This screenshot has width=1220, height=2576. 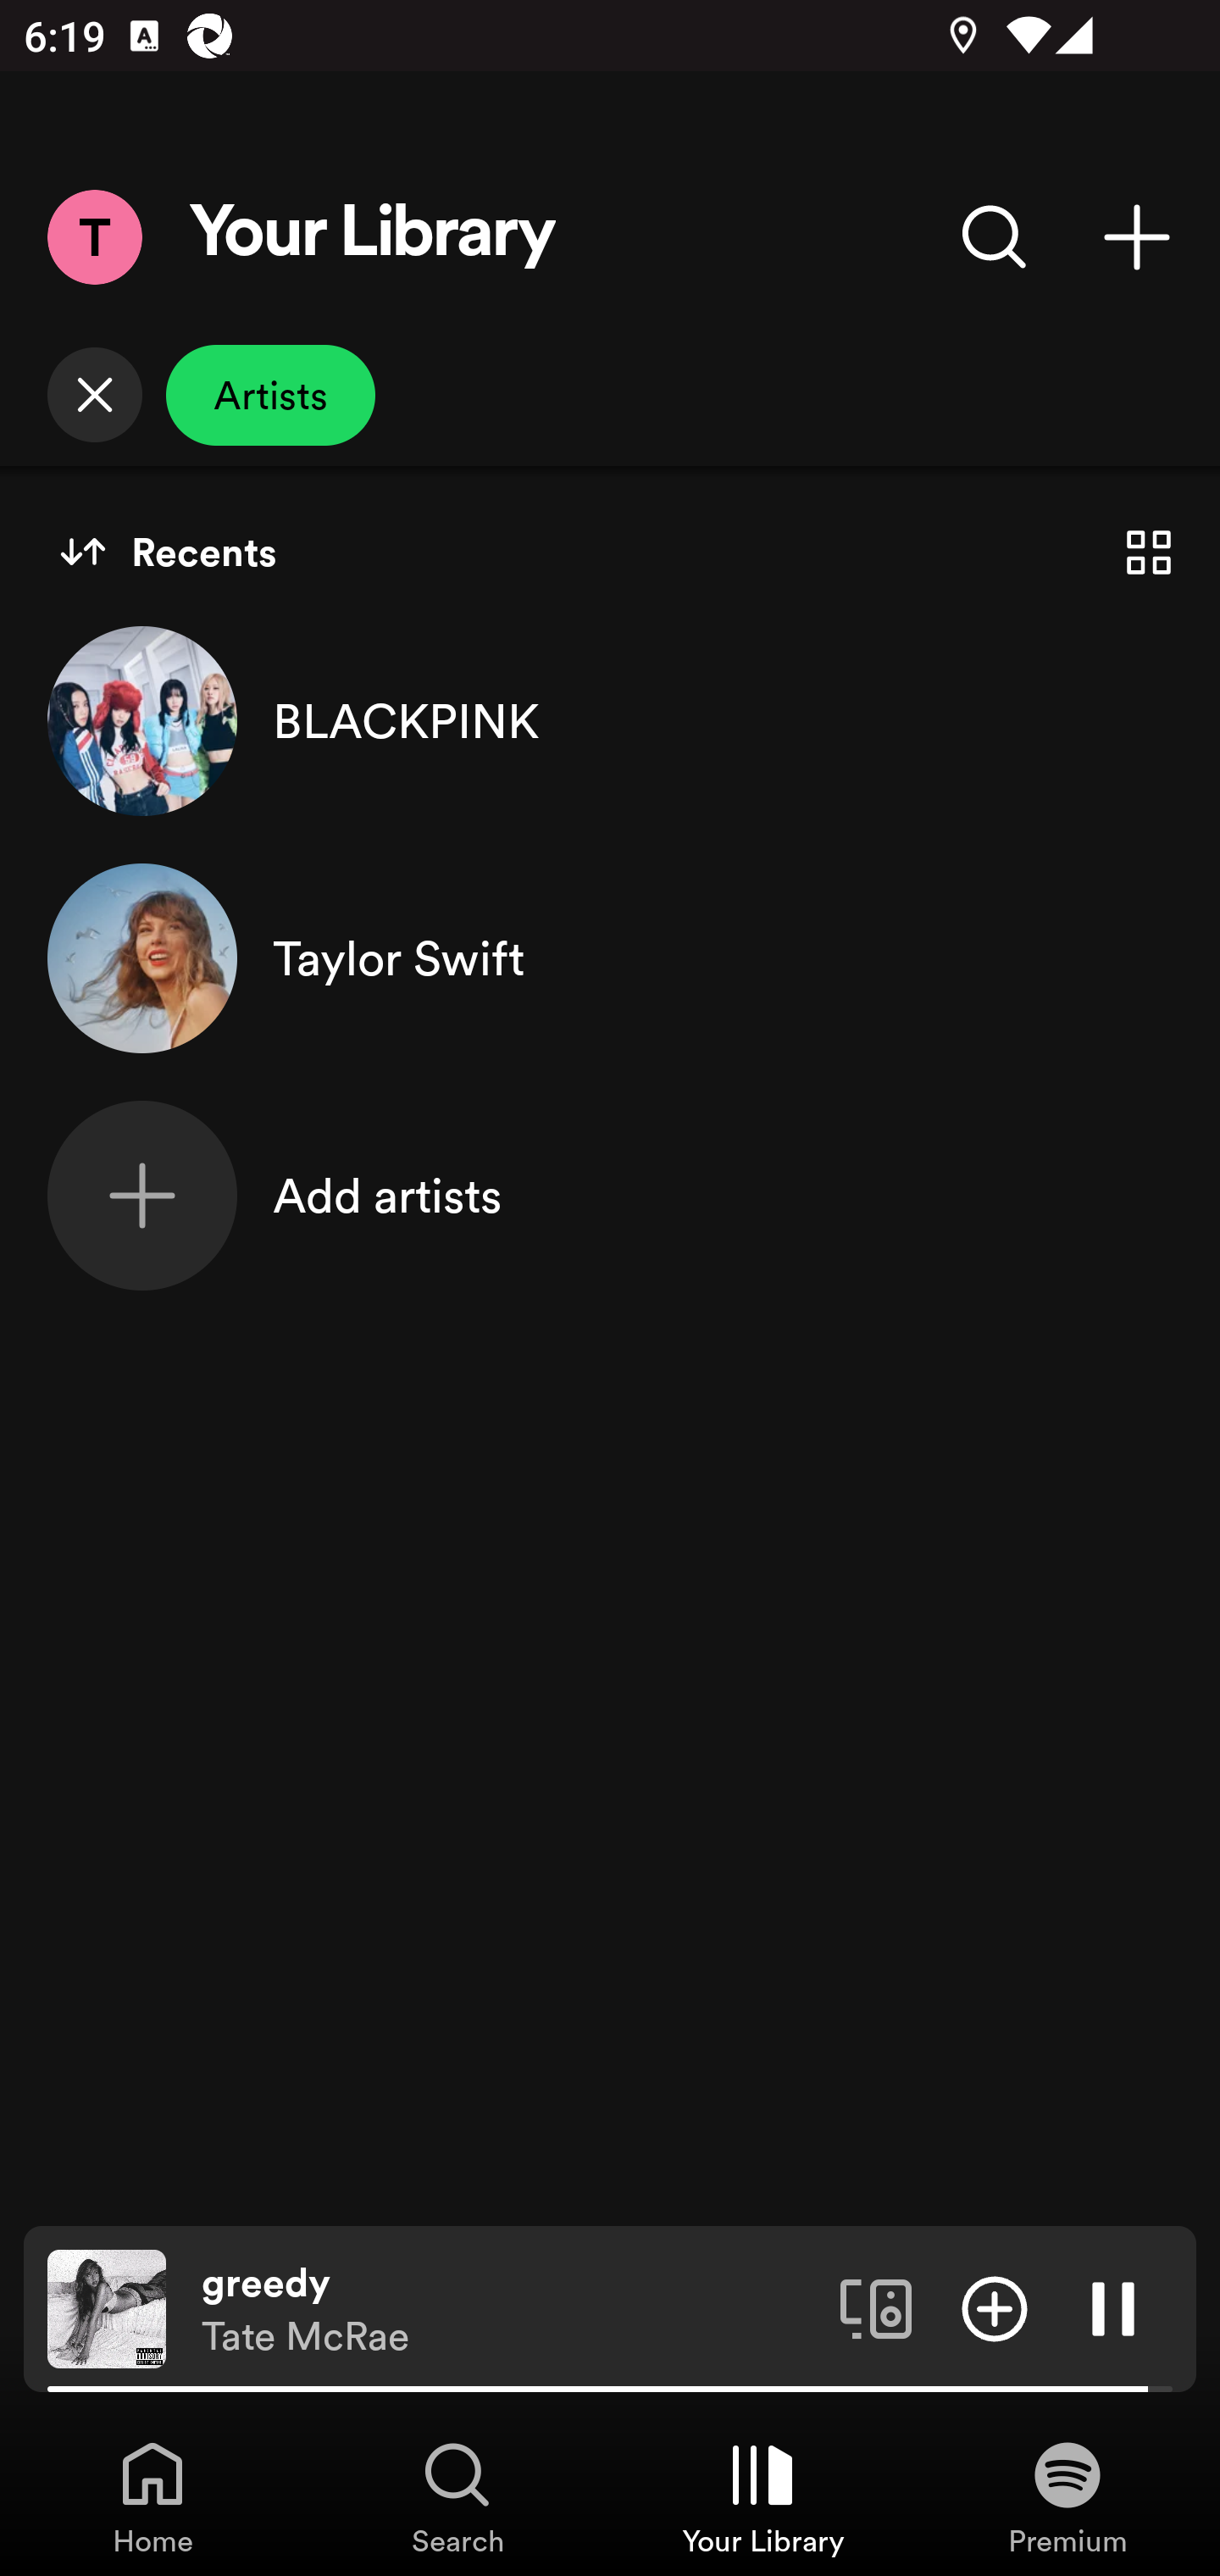 I want to click on Add item, so click(x=995, y=2307).